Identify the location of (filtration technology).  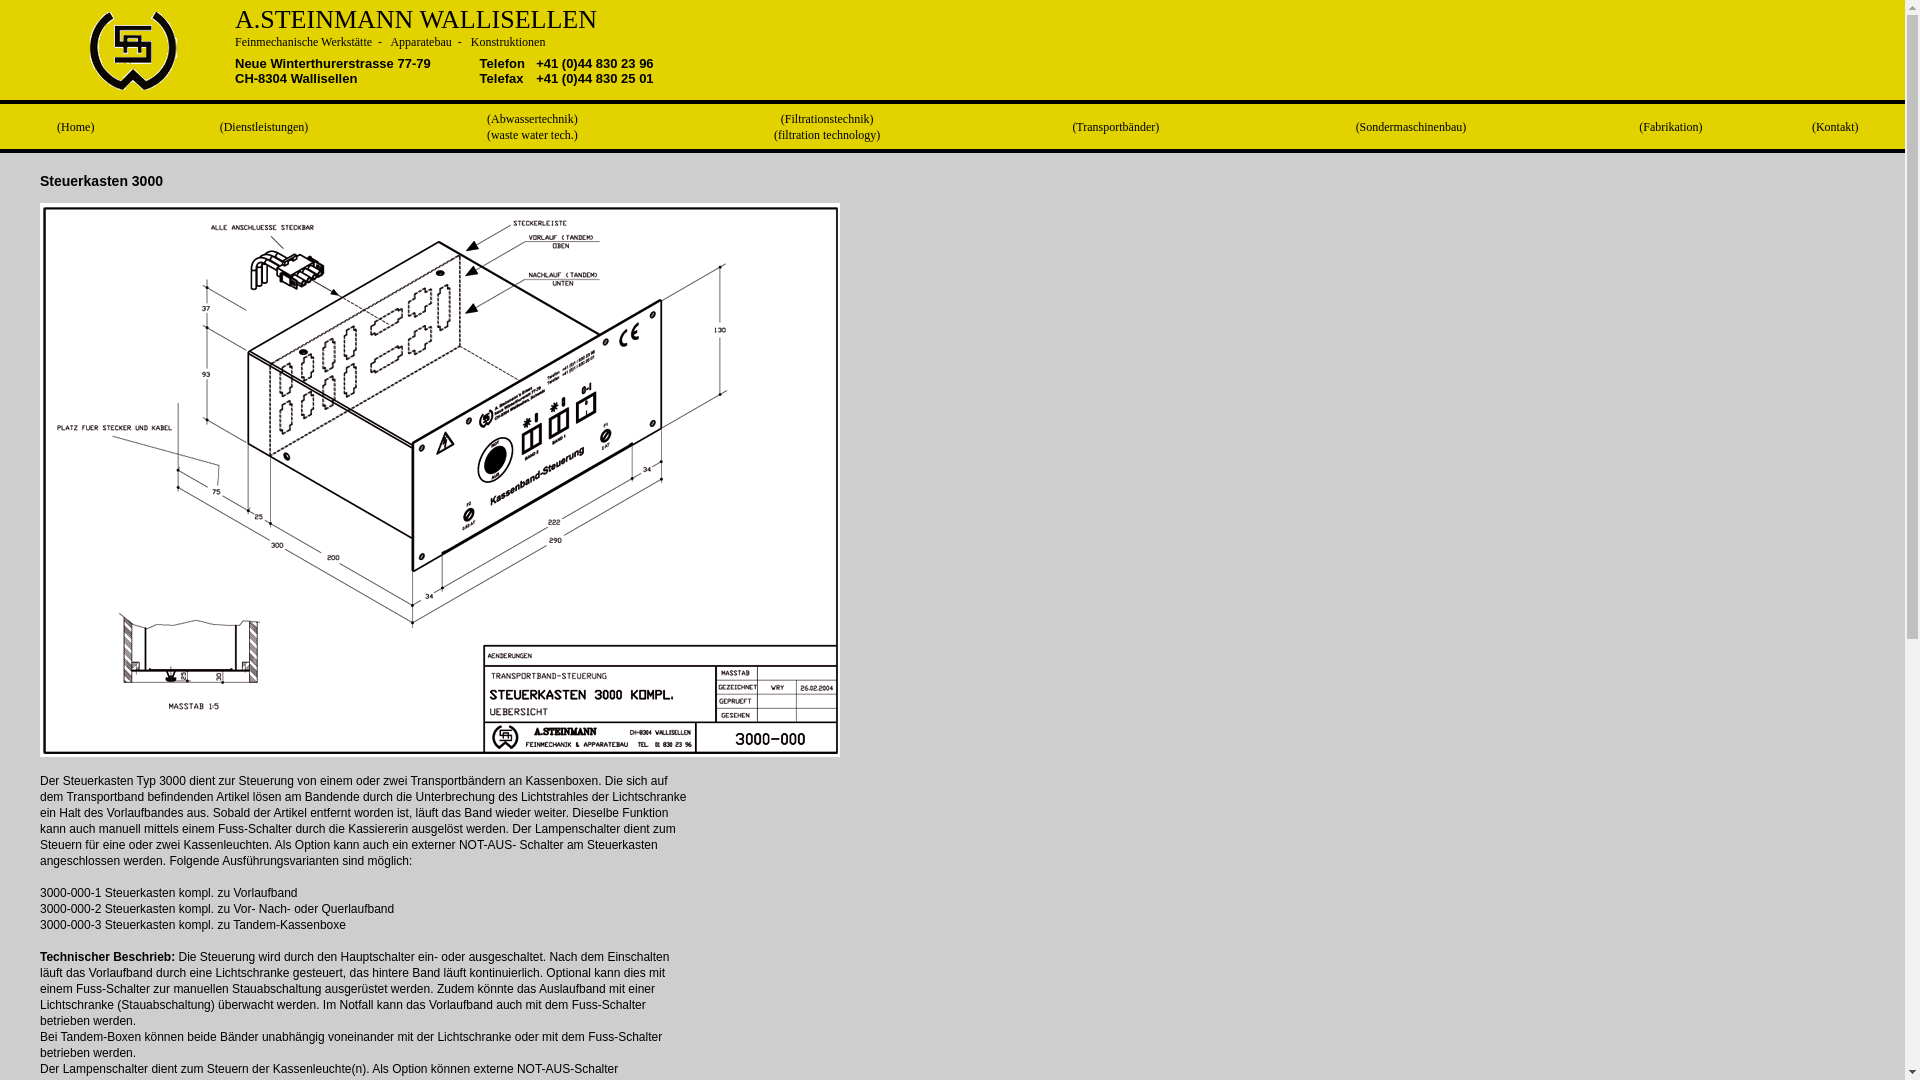
(827, 135).